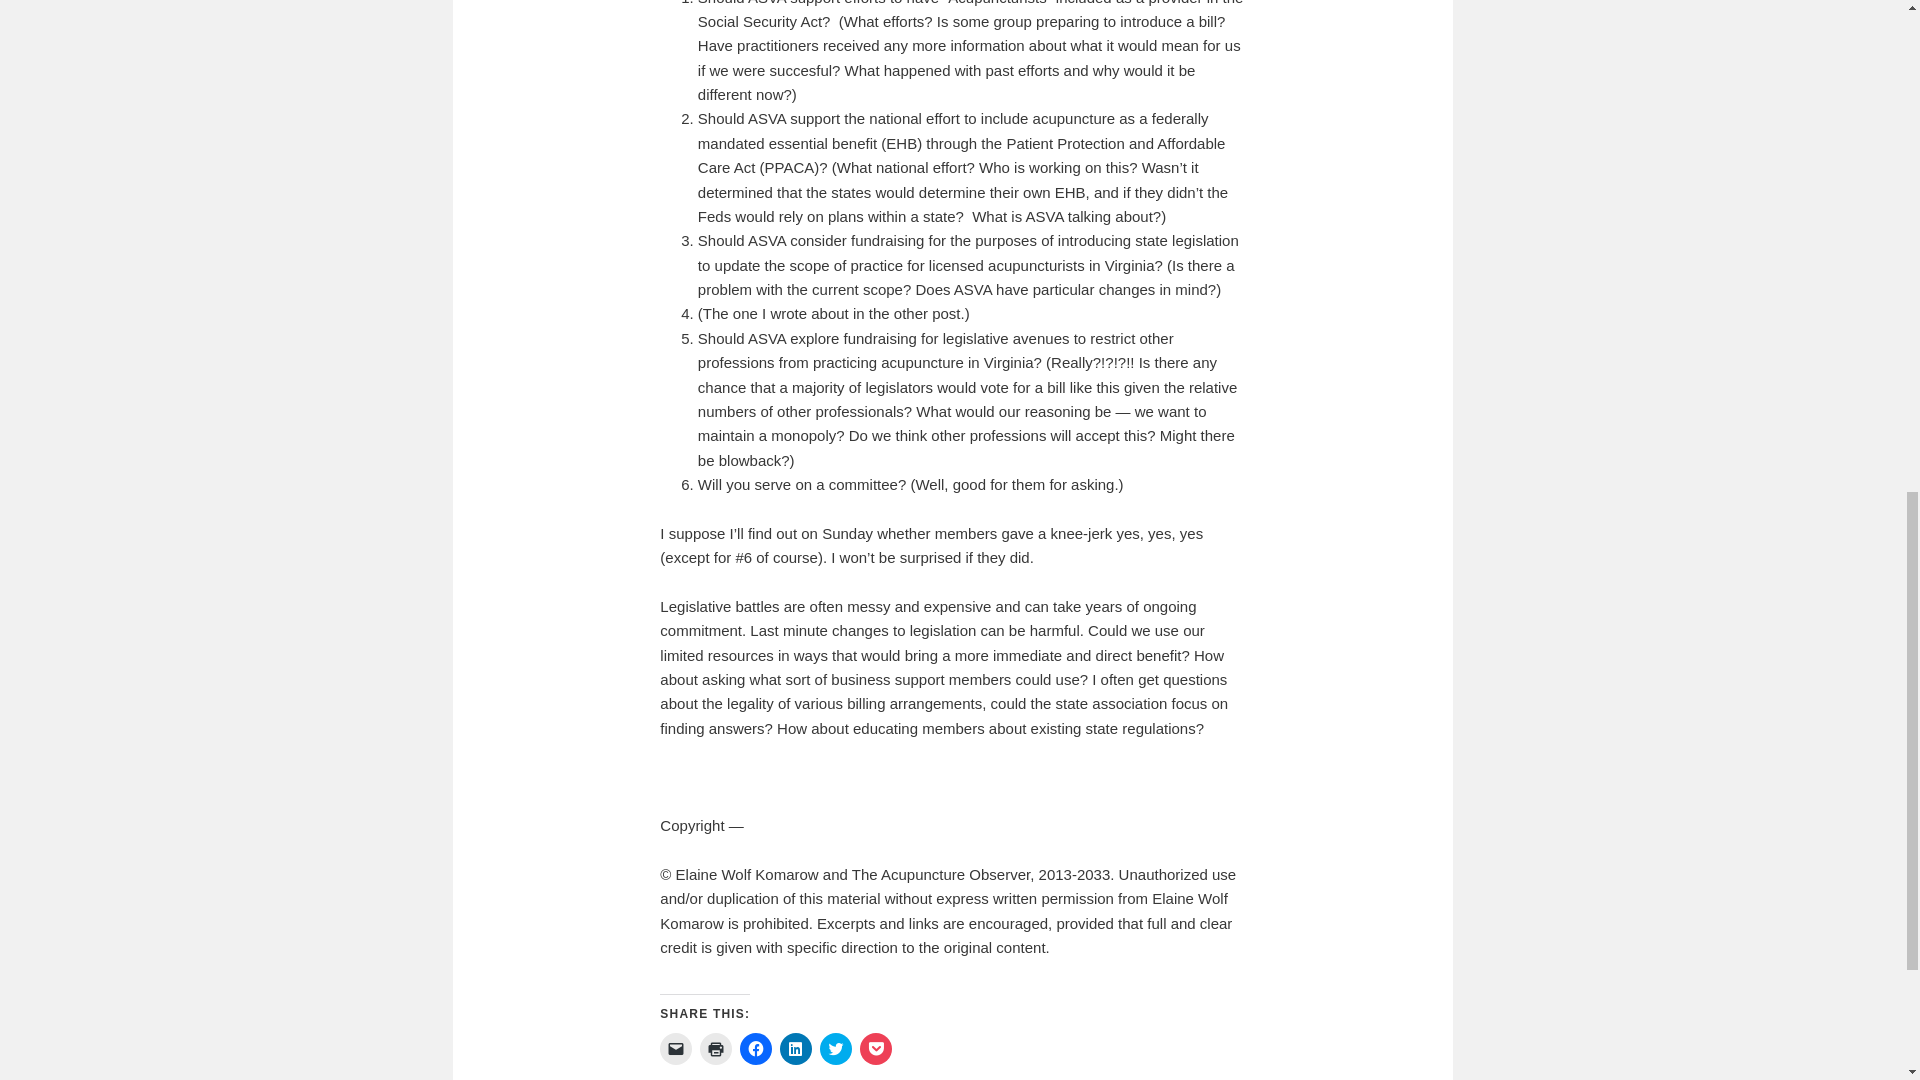  Describe the element at coordinates (836, 1048) in the screenshot. I see `Click to share on Twitter` at that location.